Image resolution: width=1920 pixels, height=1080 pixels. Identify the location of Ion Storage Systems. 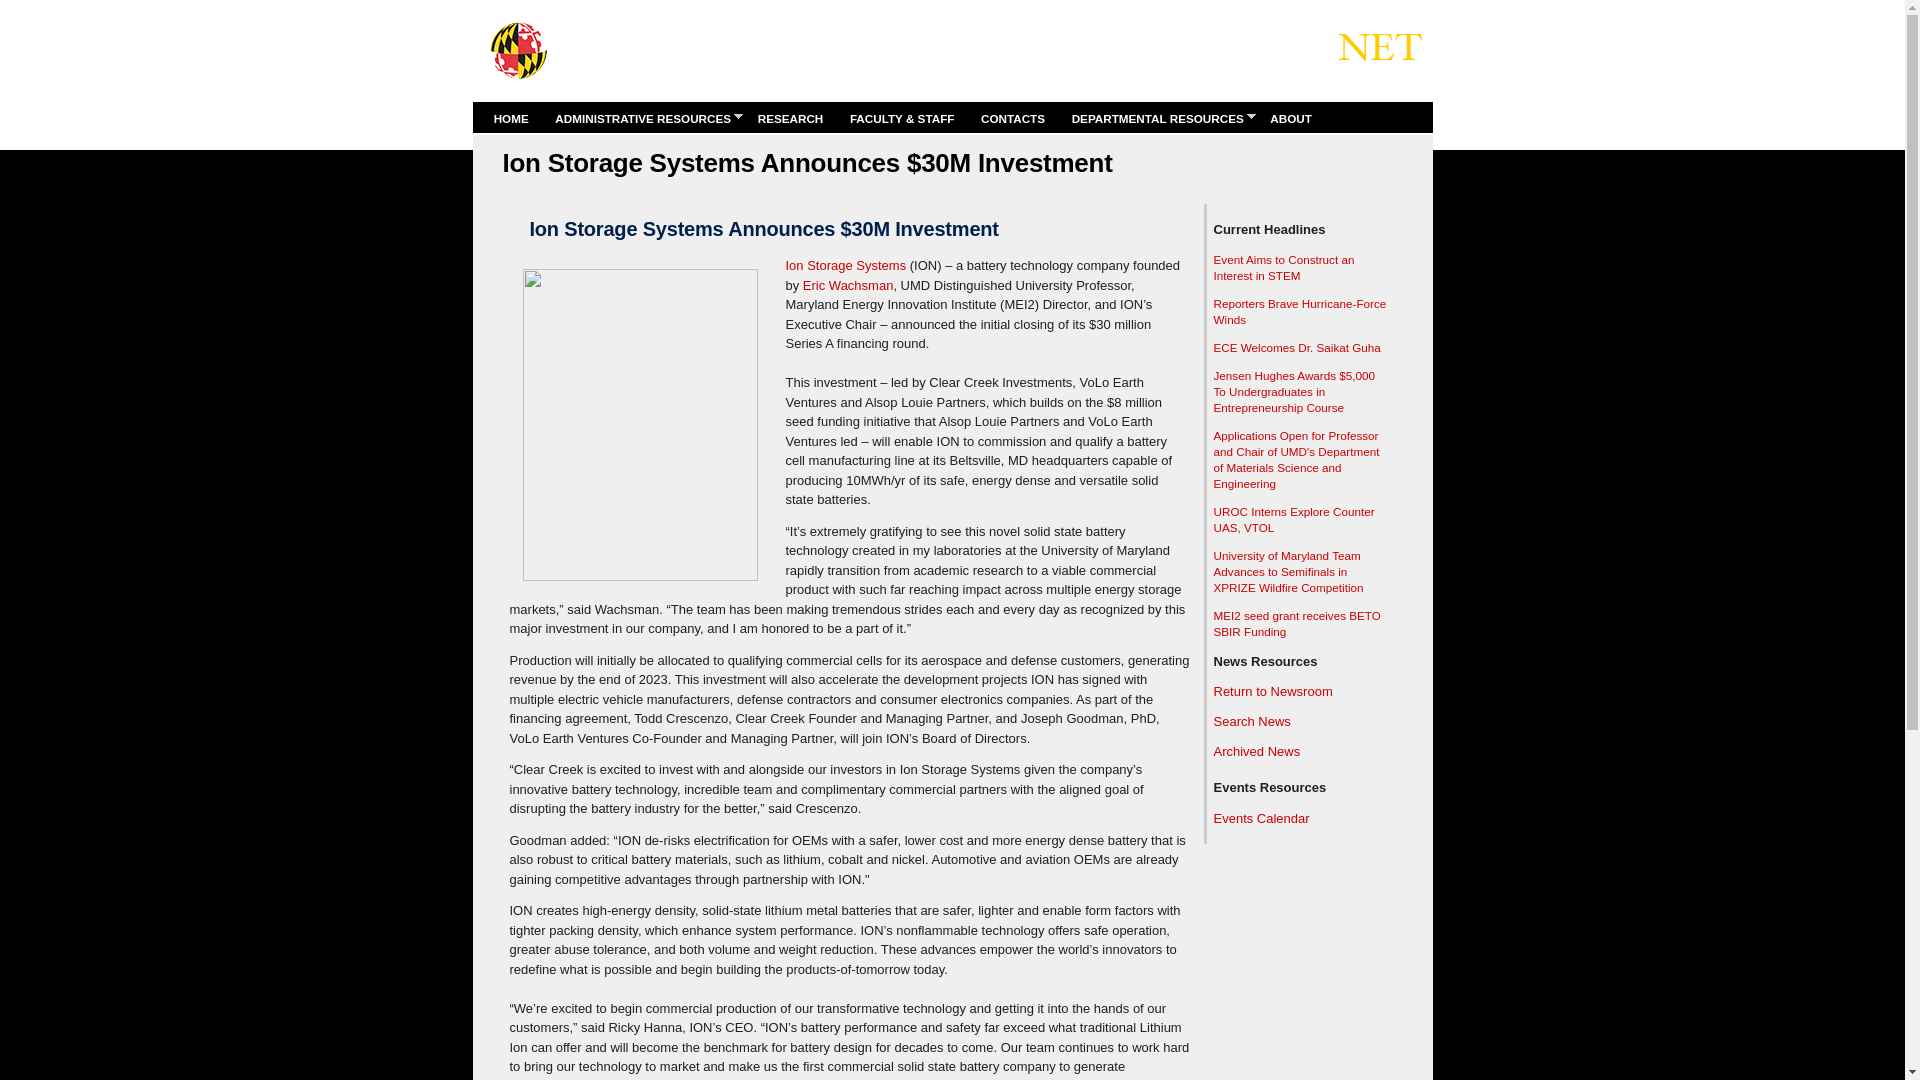
(846, 266).